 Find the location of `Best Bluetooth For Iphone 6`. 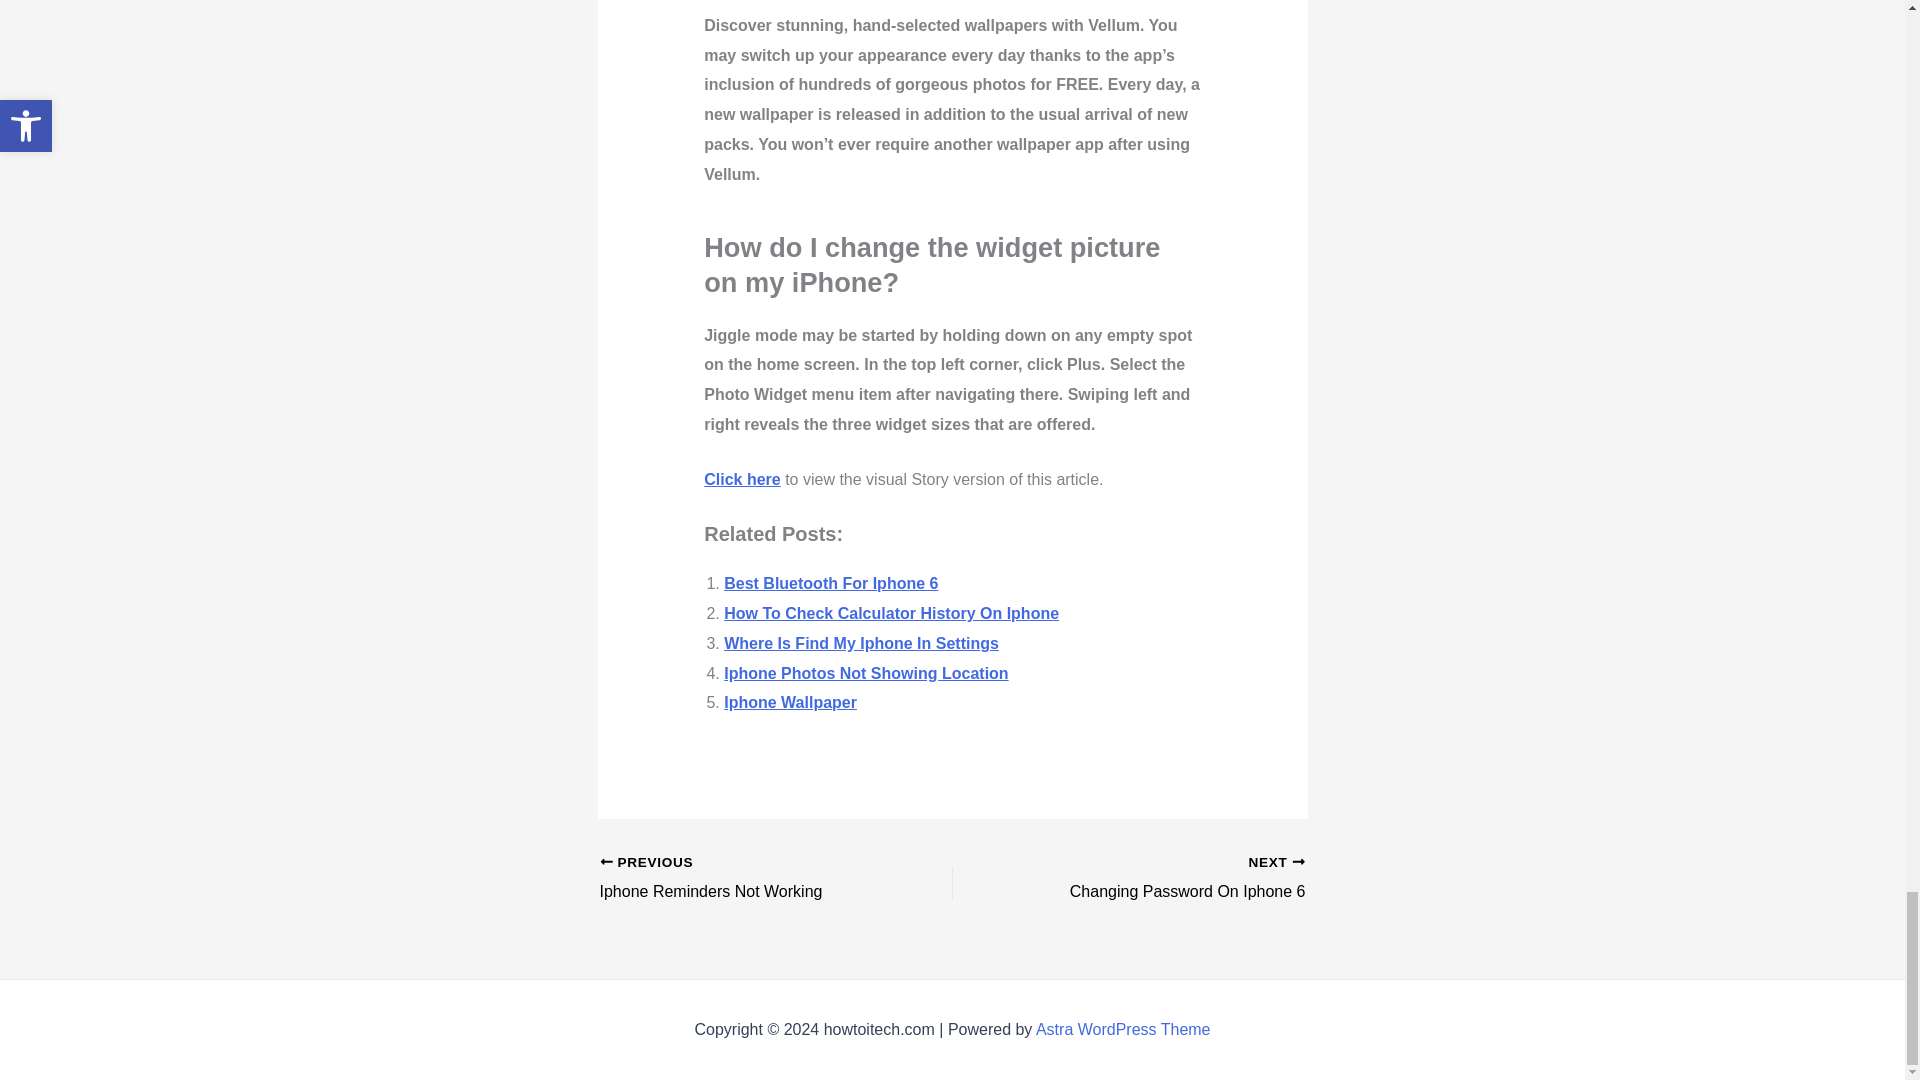

Best Bluetooth For Iphone 6 is located at coordinates (830, 582).